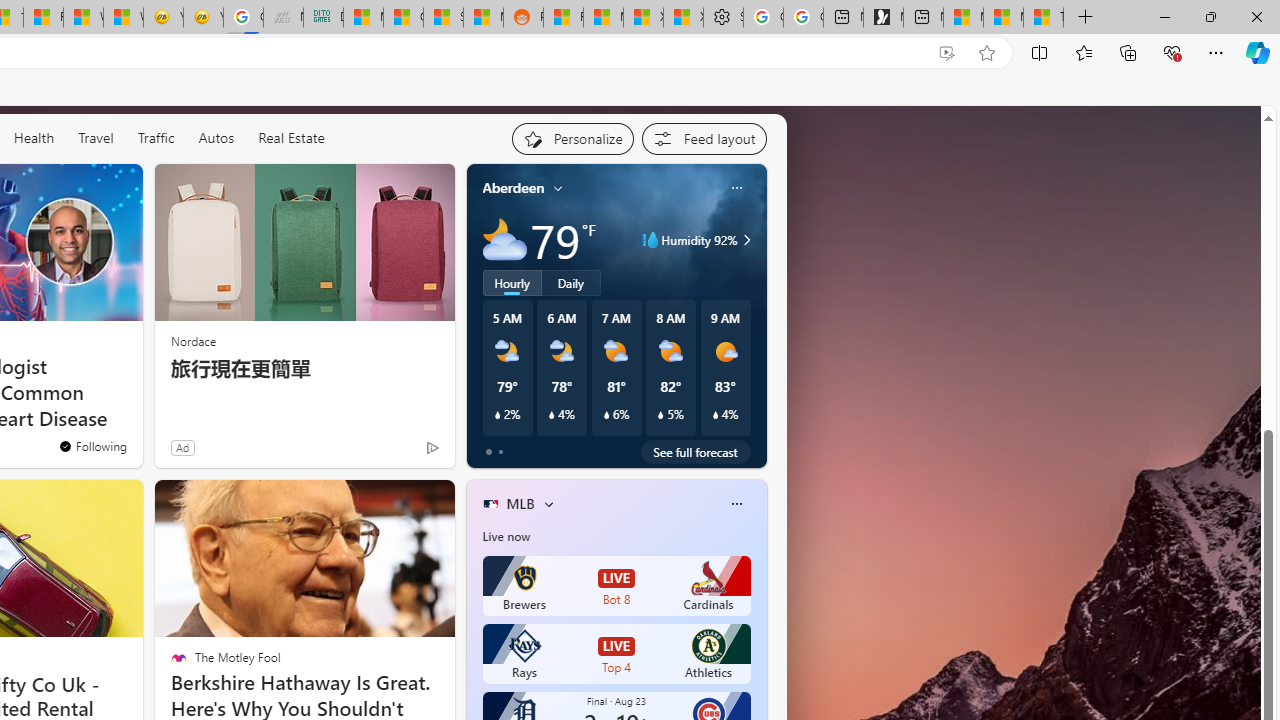 The image size is (1280, 720). What do you see at coordinates (363, 18) in the screenshot?
I see `MSNBC - MSN` at bounding box center [363, 18].